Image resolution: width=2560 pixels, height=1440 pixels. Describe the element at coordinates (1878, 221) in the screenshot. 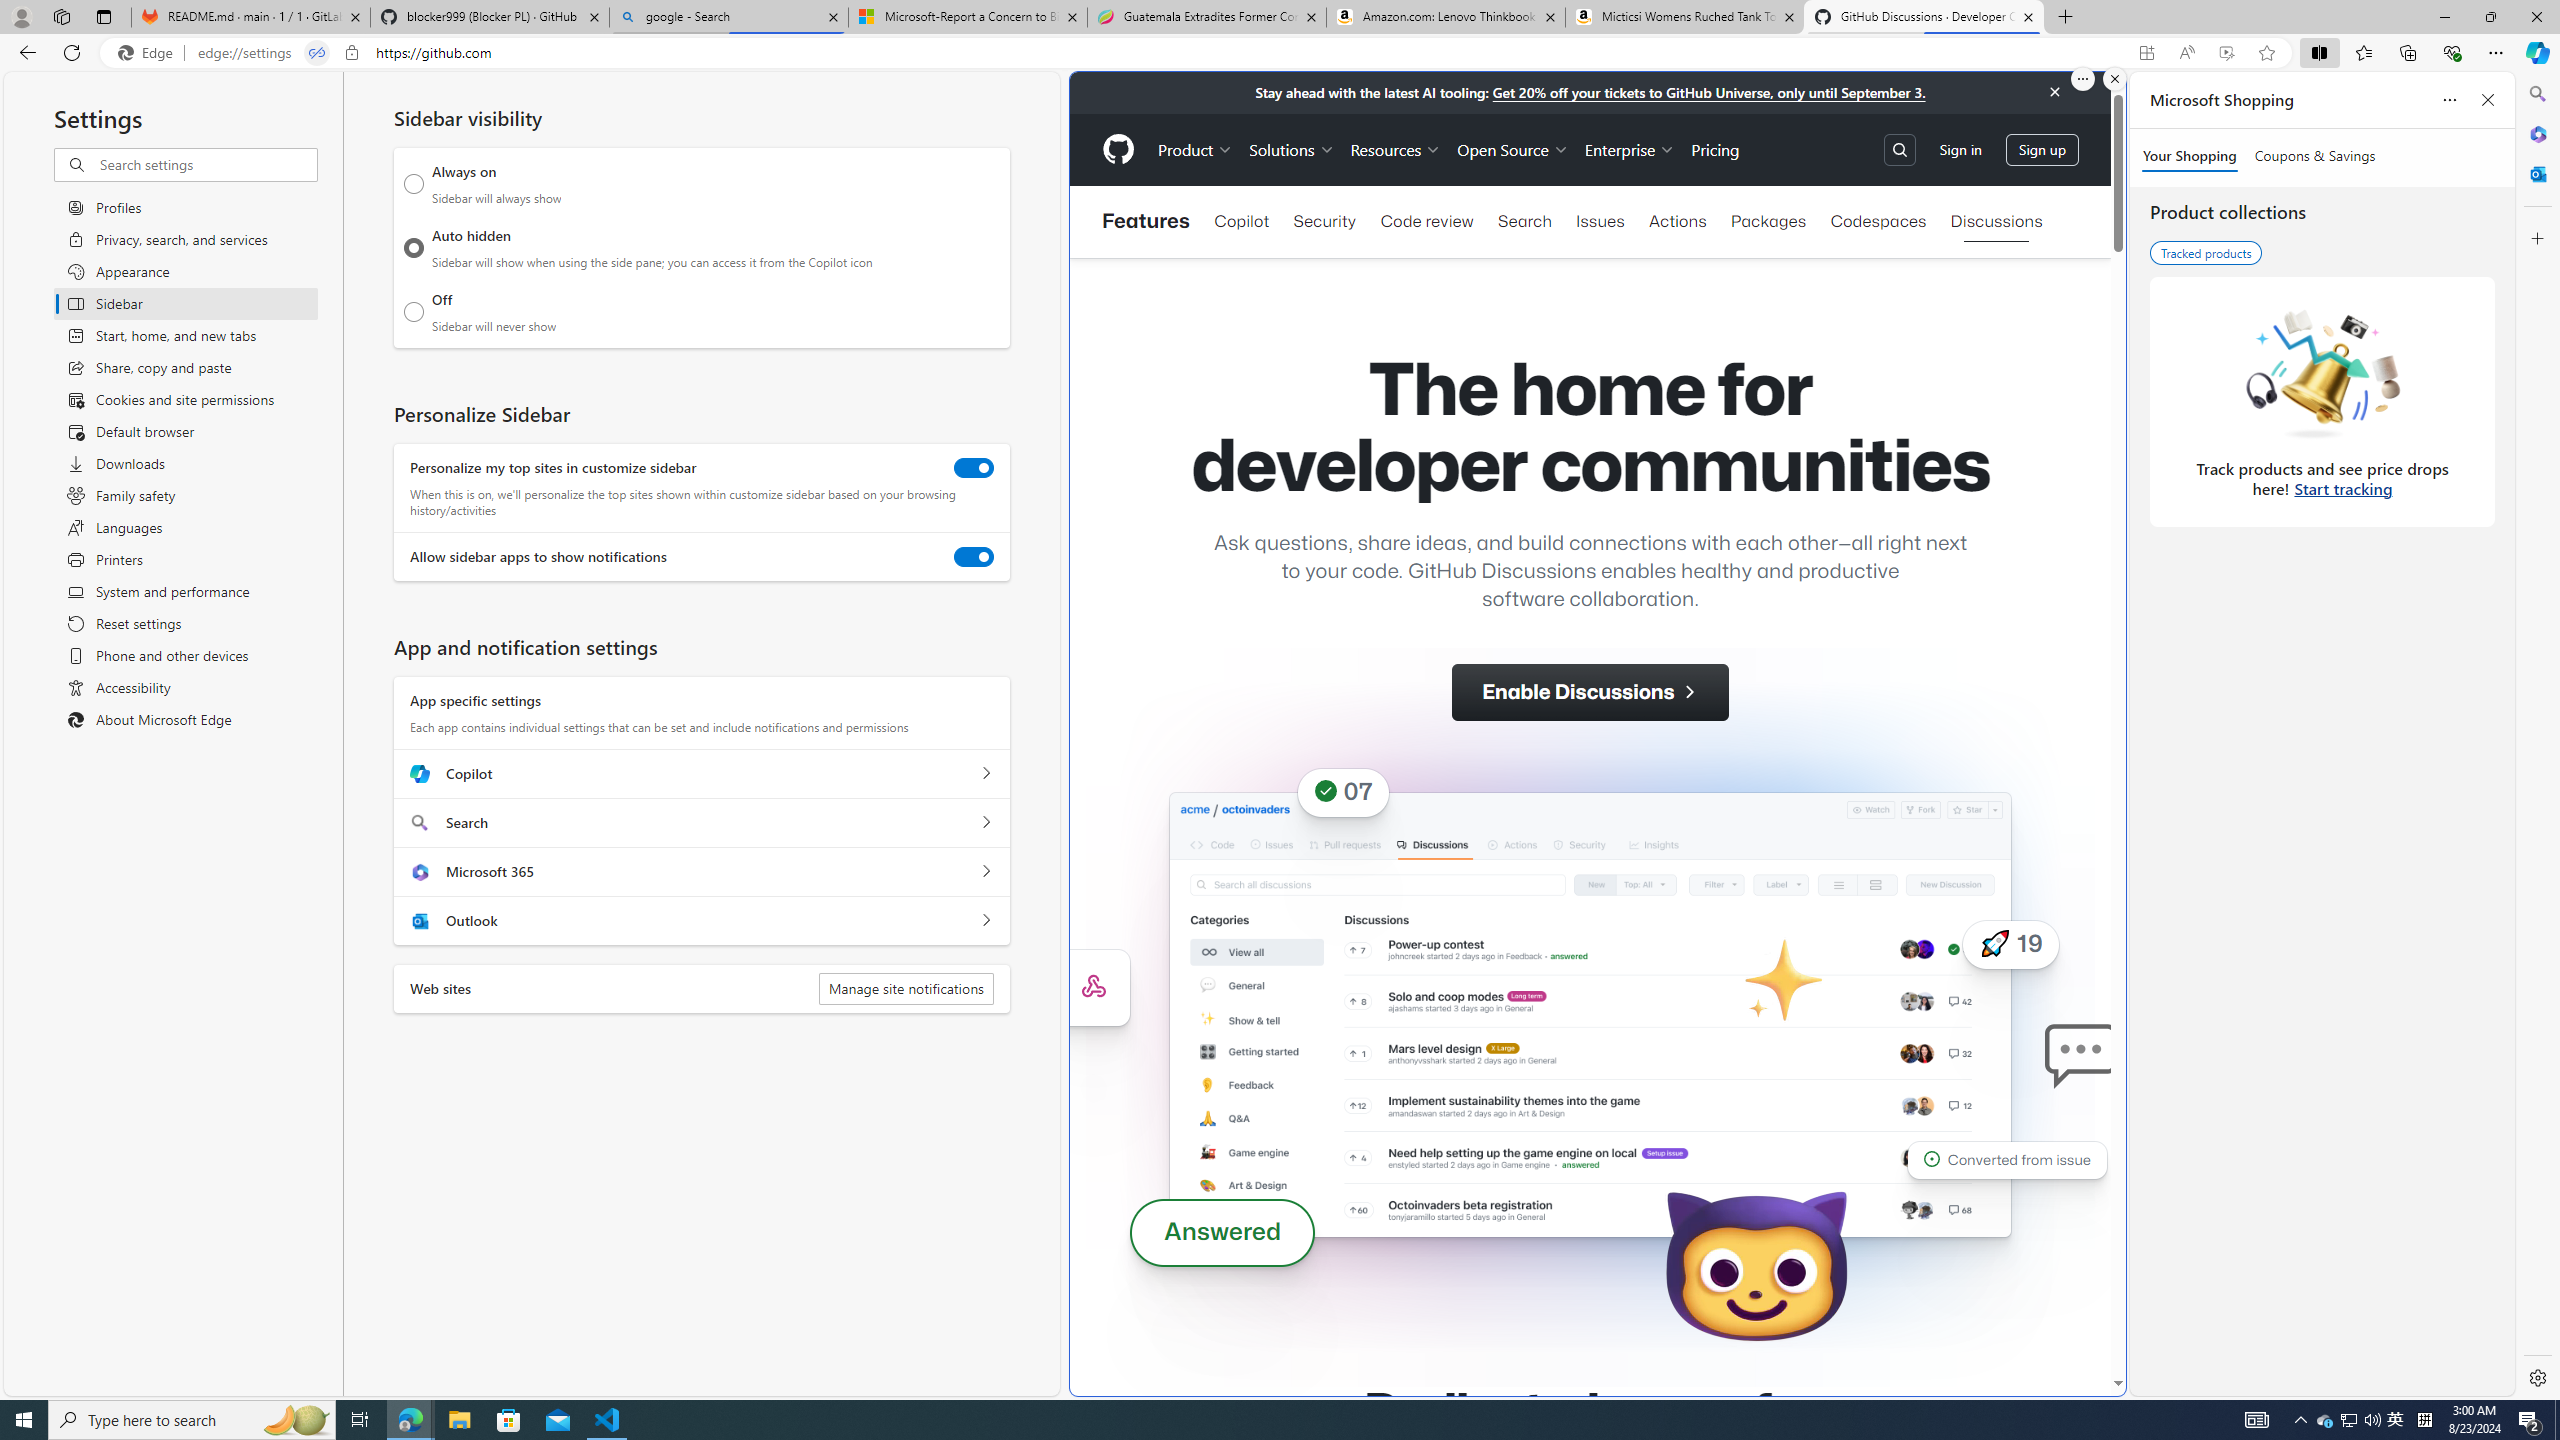

I see `Codespaces` at that location.